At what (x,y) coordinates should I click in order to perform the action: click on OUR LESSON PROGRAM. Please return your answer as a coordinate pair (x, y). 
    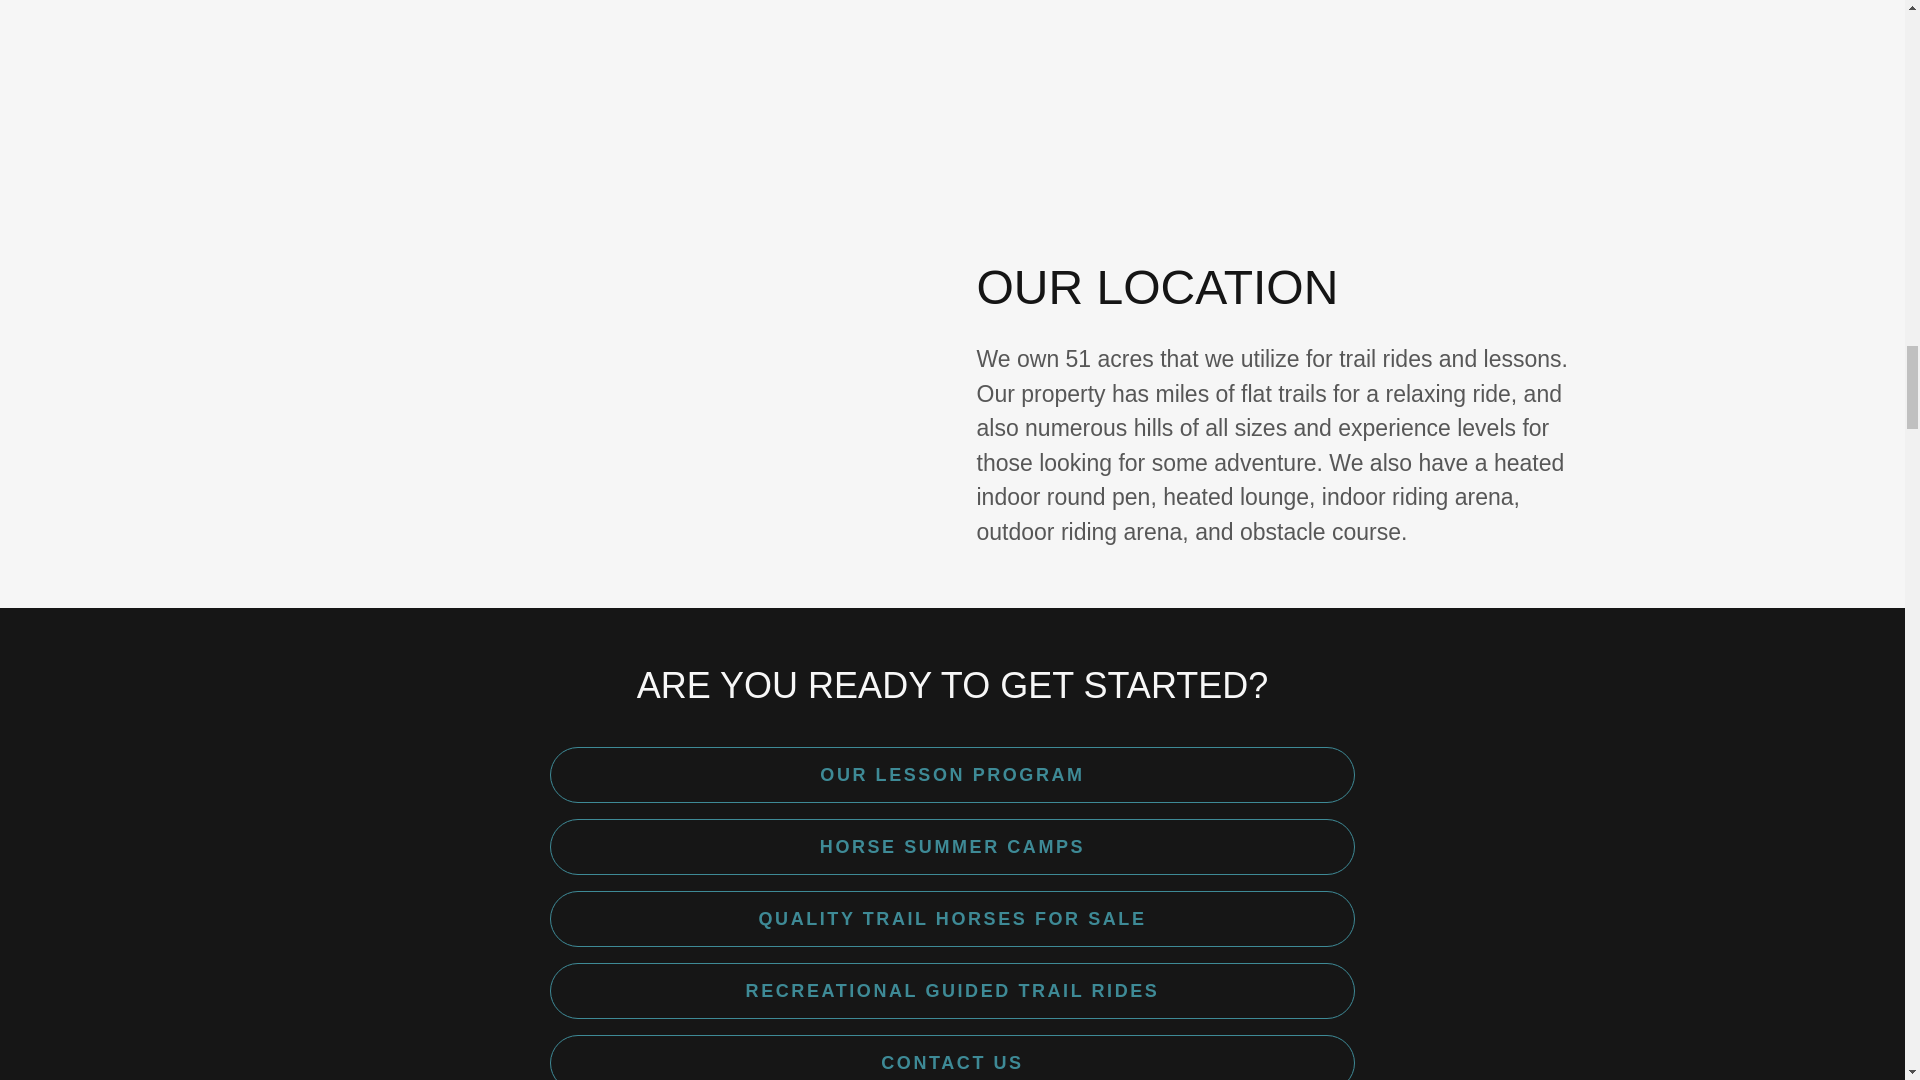
    Looking at the image, I should click on (952, 775).